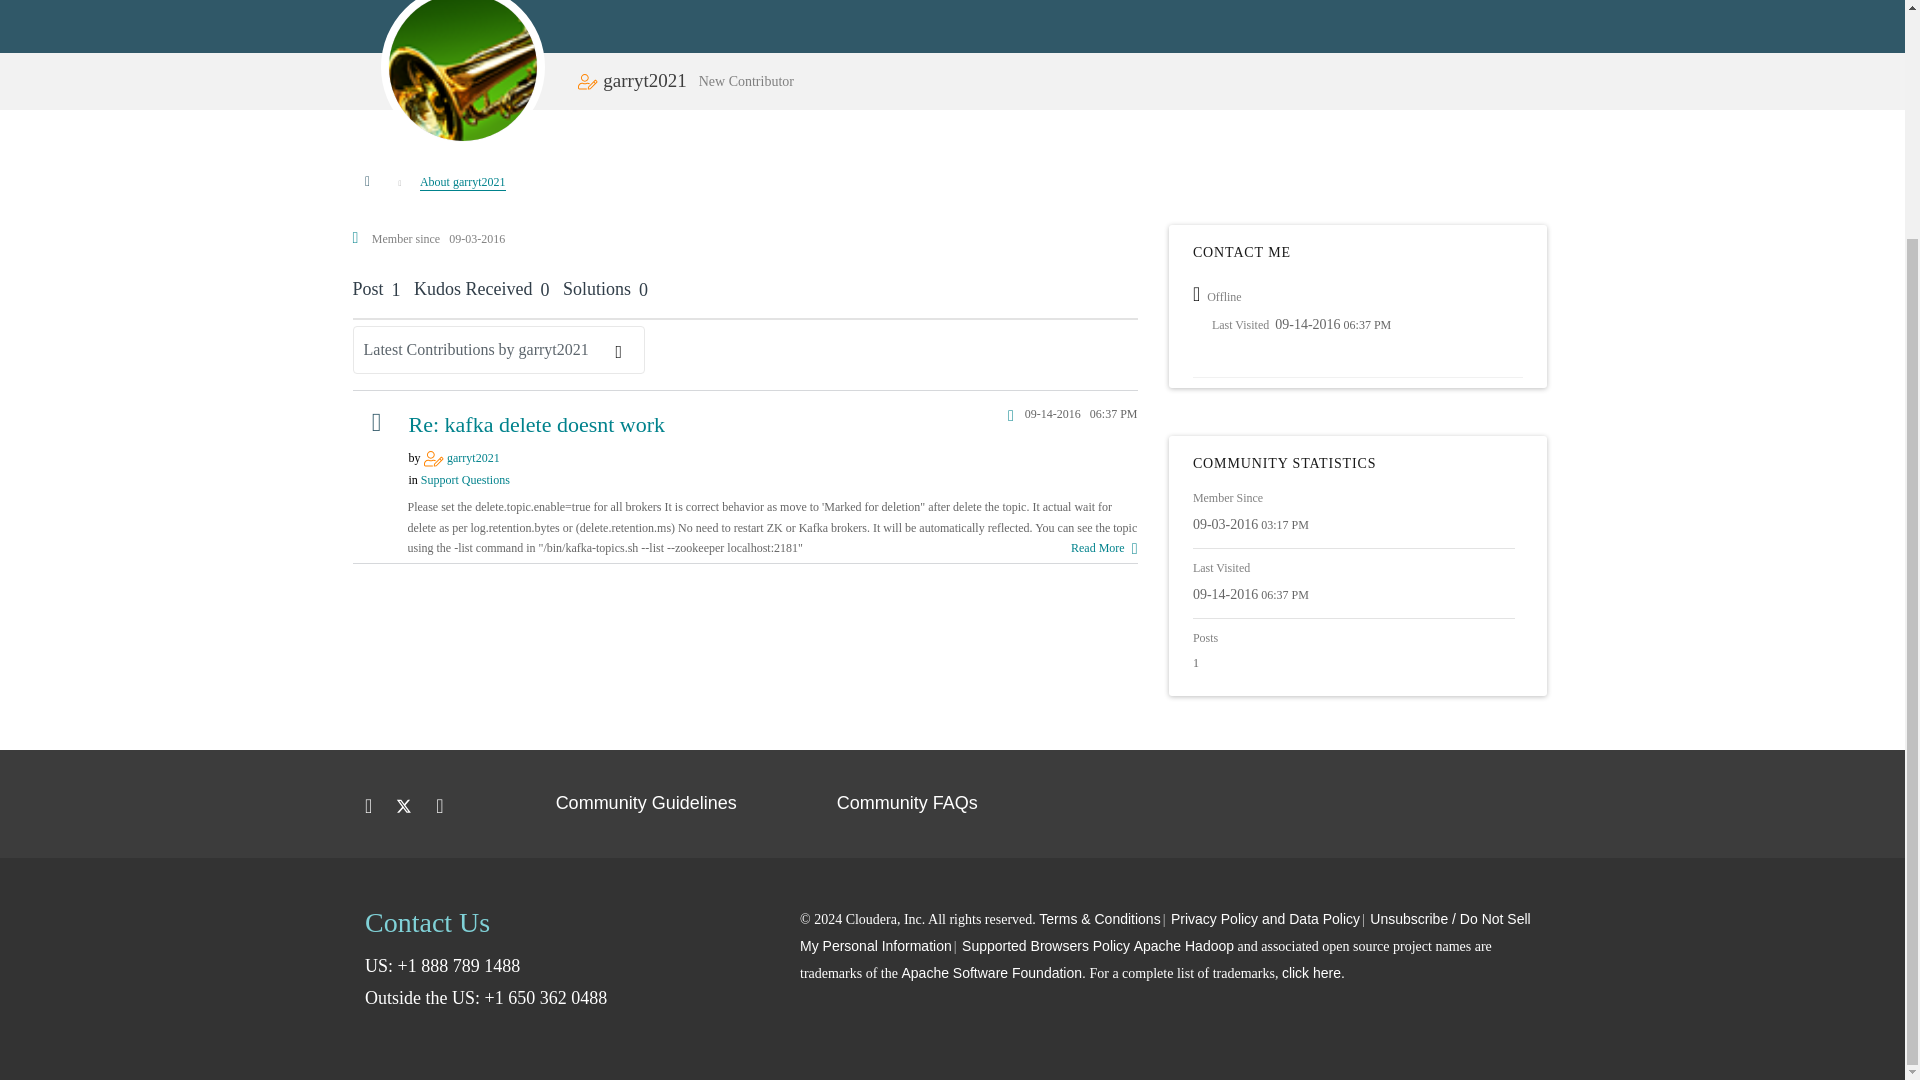  I want to click on New Contributor, so click(434, 458).